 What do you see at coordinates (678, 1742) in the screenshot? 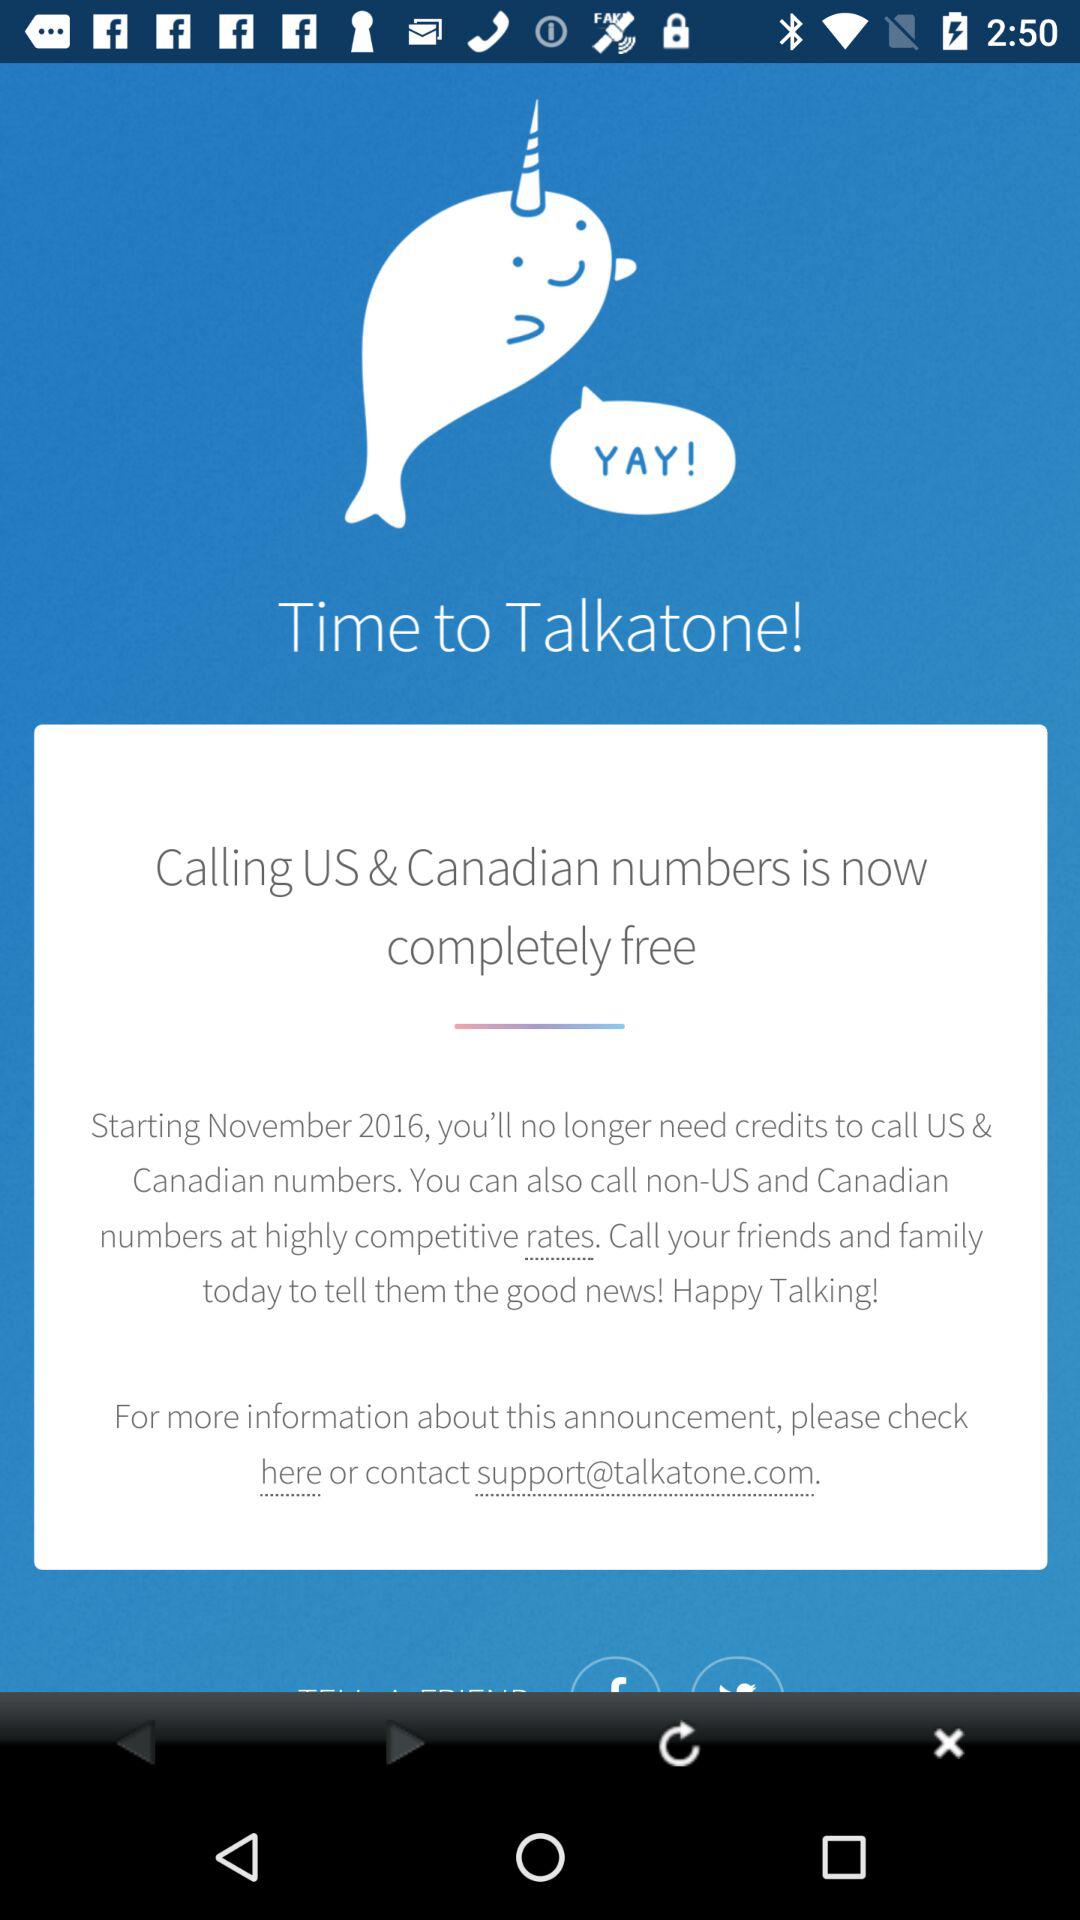
I see `refresh` at bounding box center [678, 1742].